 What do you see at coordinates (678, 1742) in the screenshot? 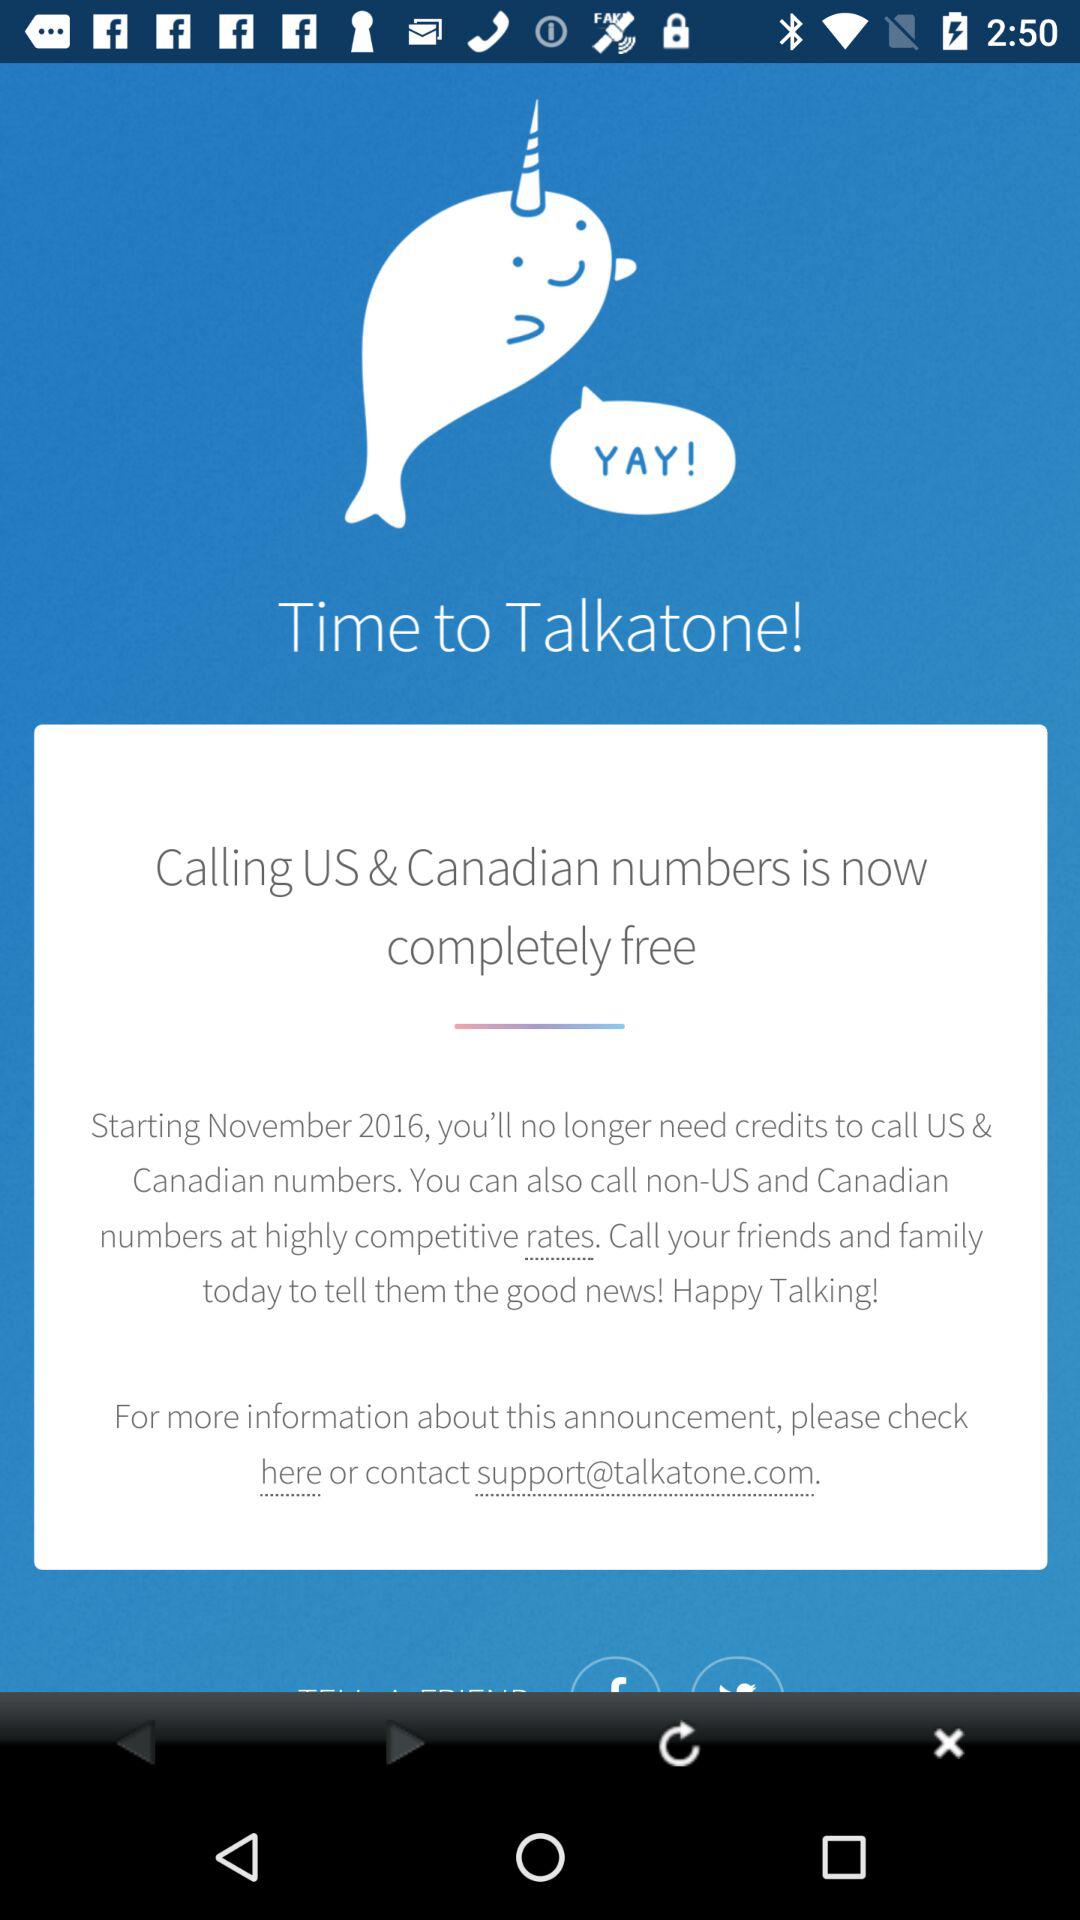
I see `refresh` at bounding box center [678, 1742].